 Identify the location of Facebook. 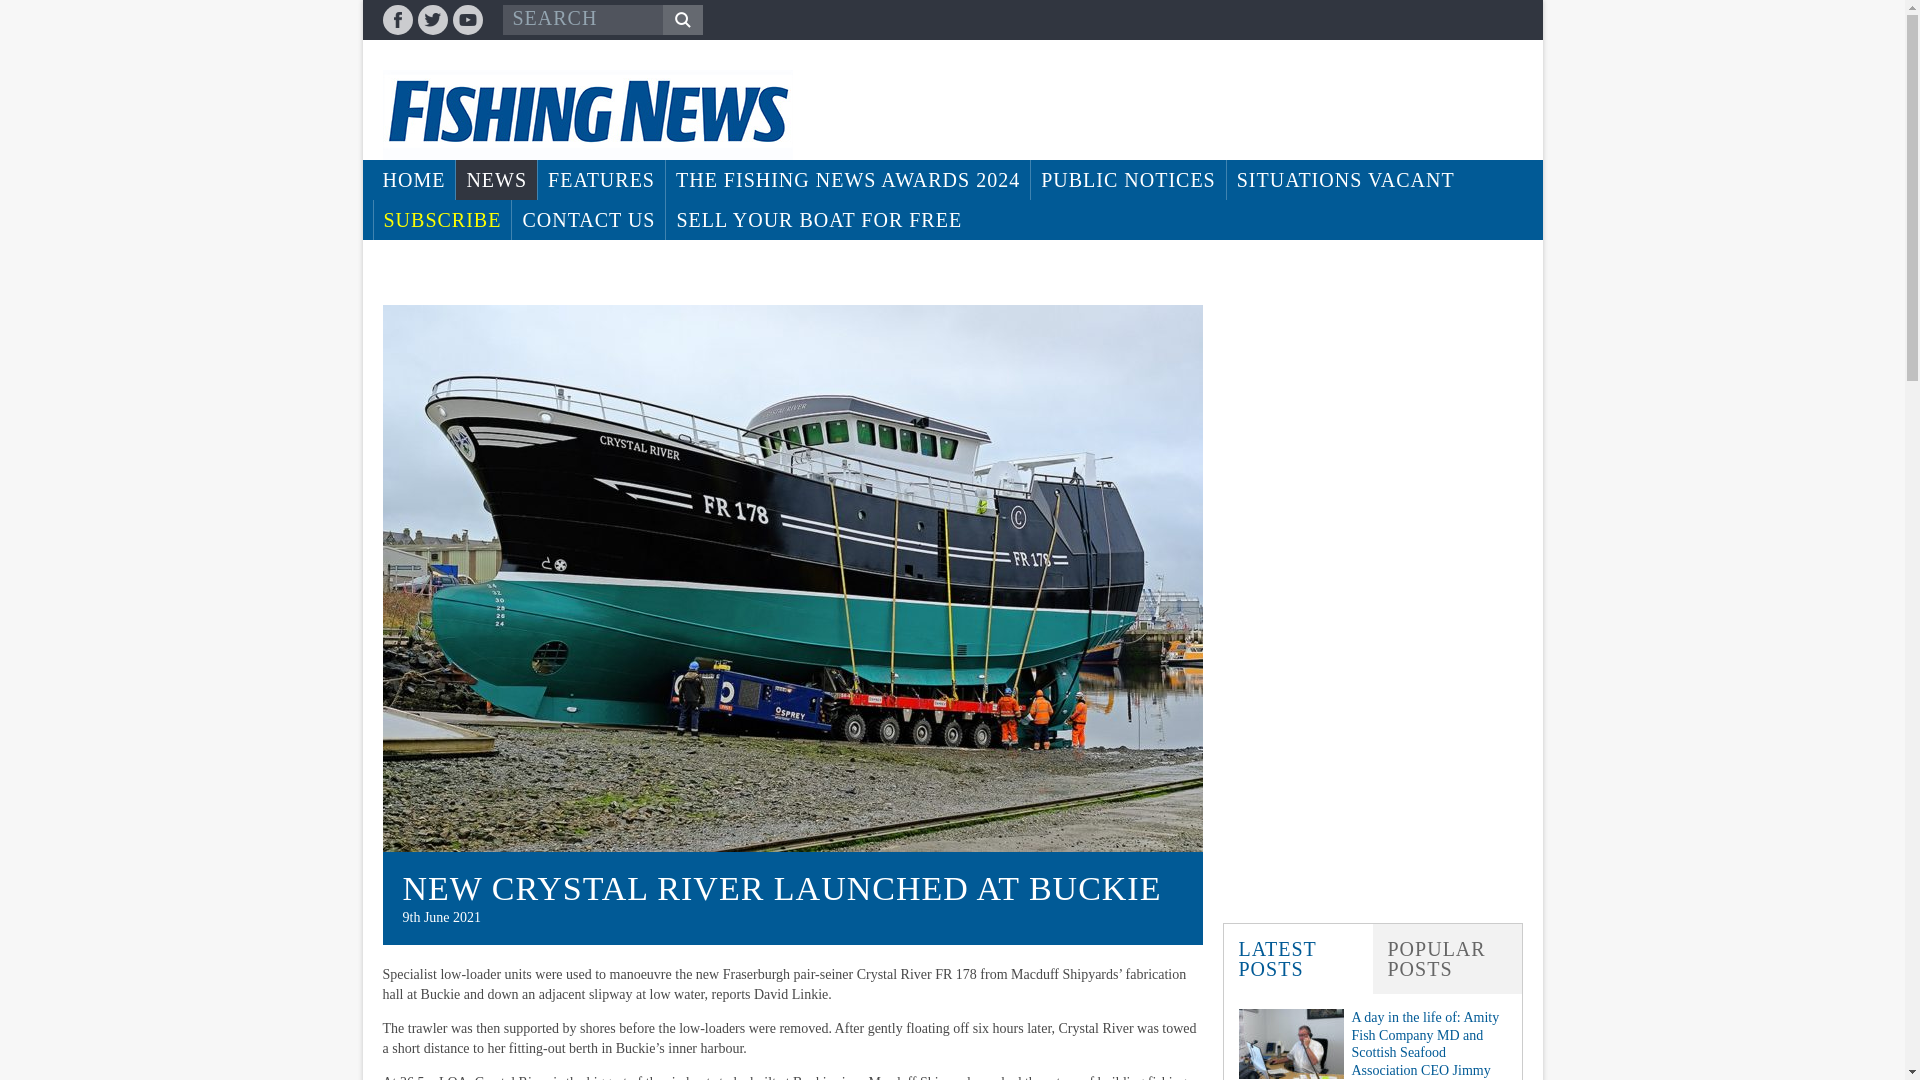
(397, 20).